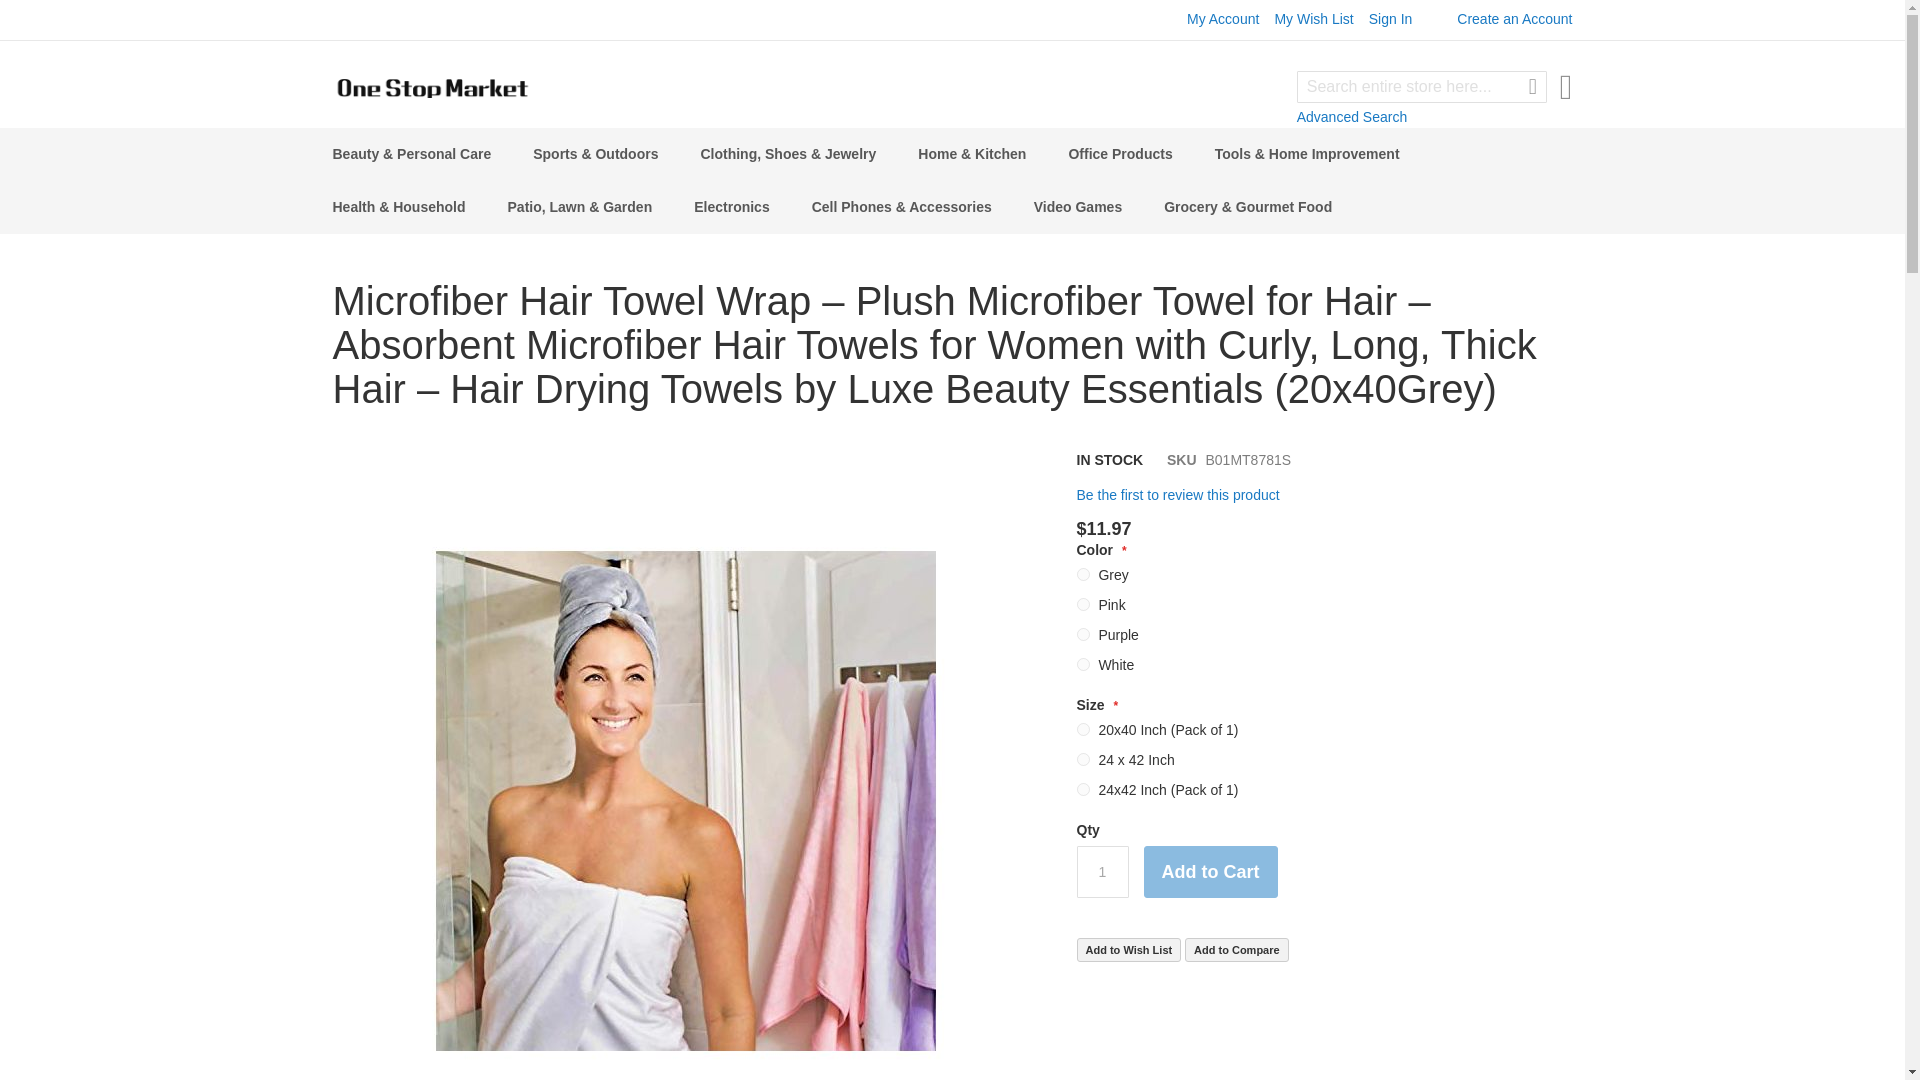 This screenshot has width=1920, height=1080. Describe the element at coordinates (1082, 789) in the screenshot. I see `11284` at that location.